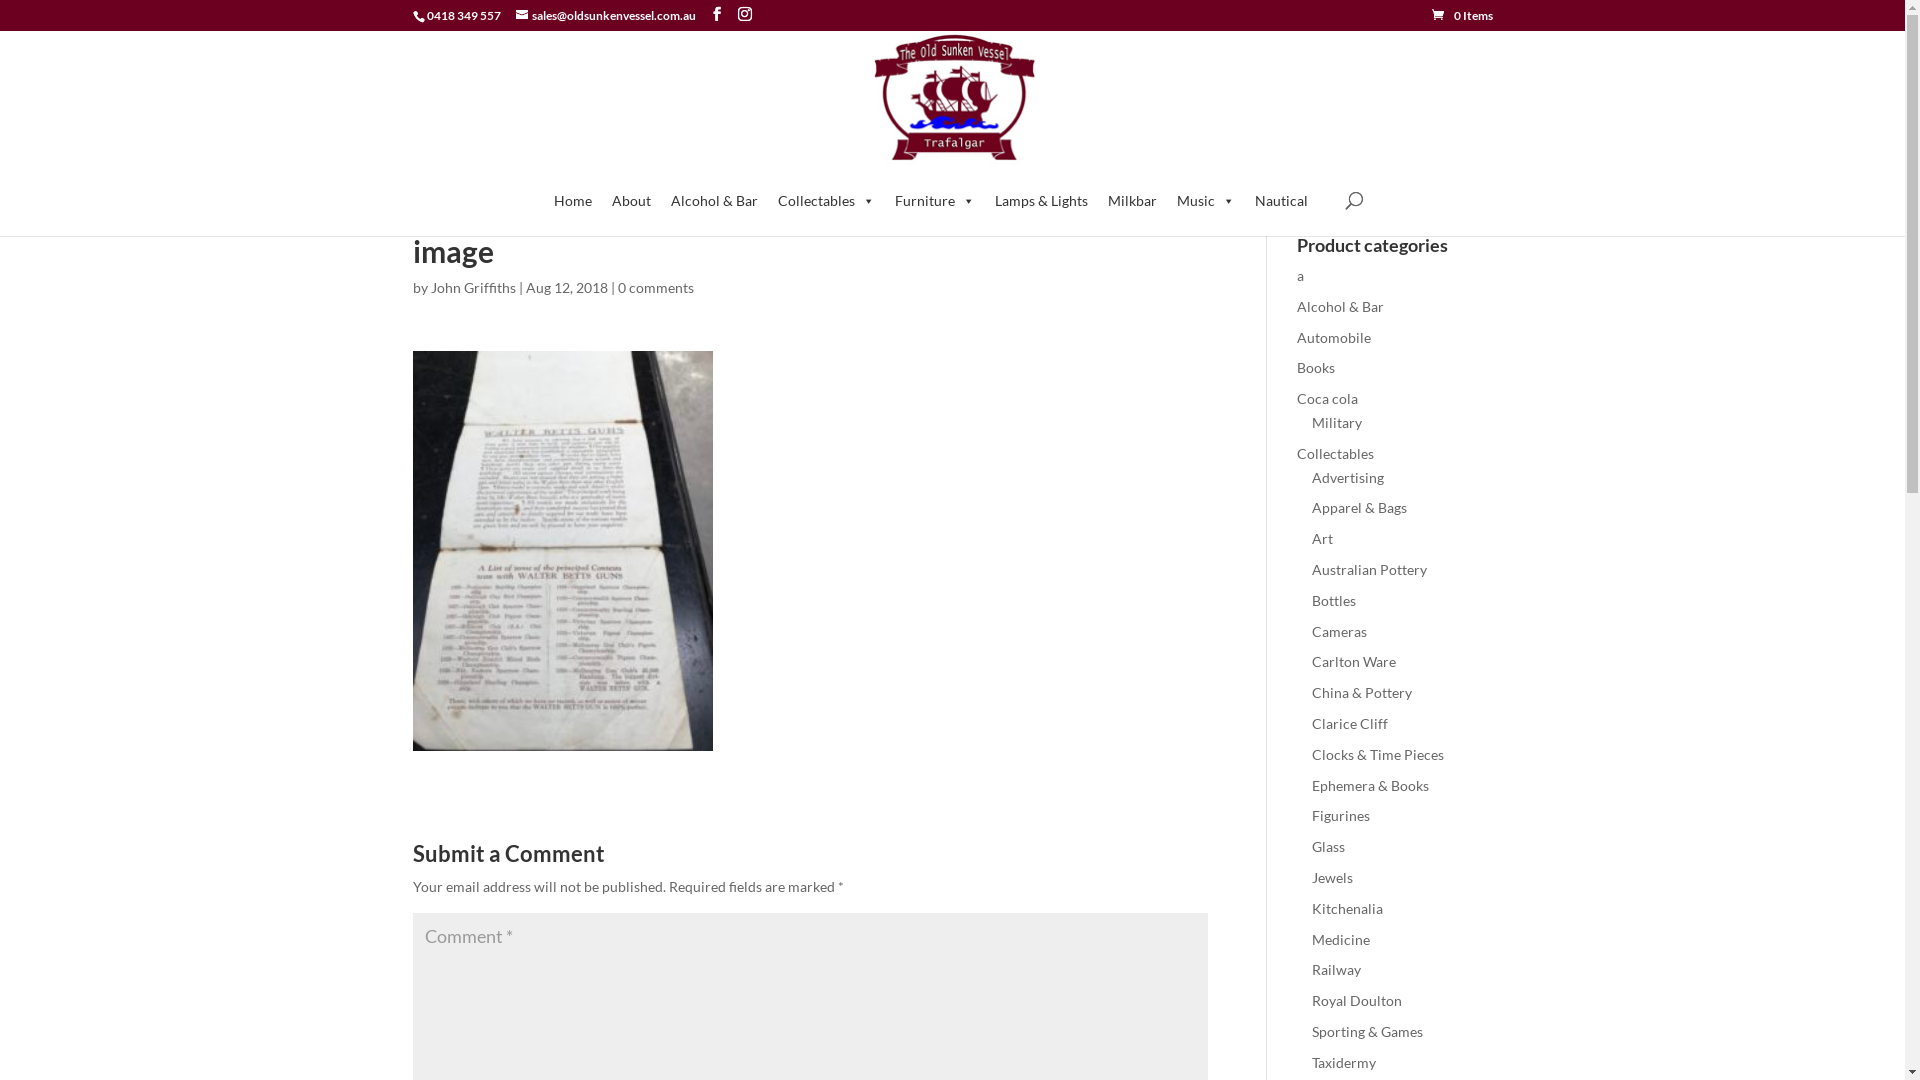  What do you see at coordinates (1282, 201) in the screenshot?
I see `Nautical` at bounding box center [1282, 201].